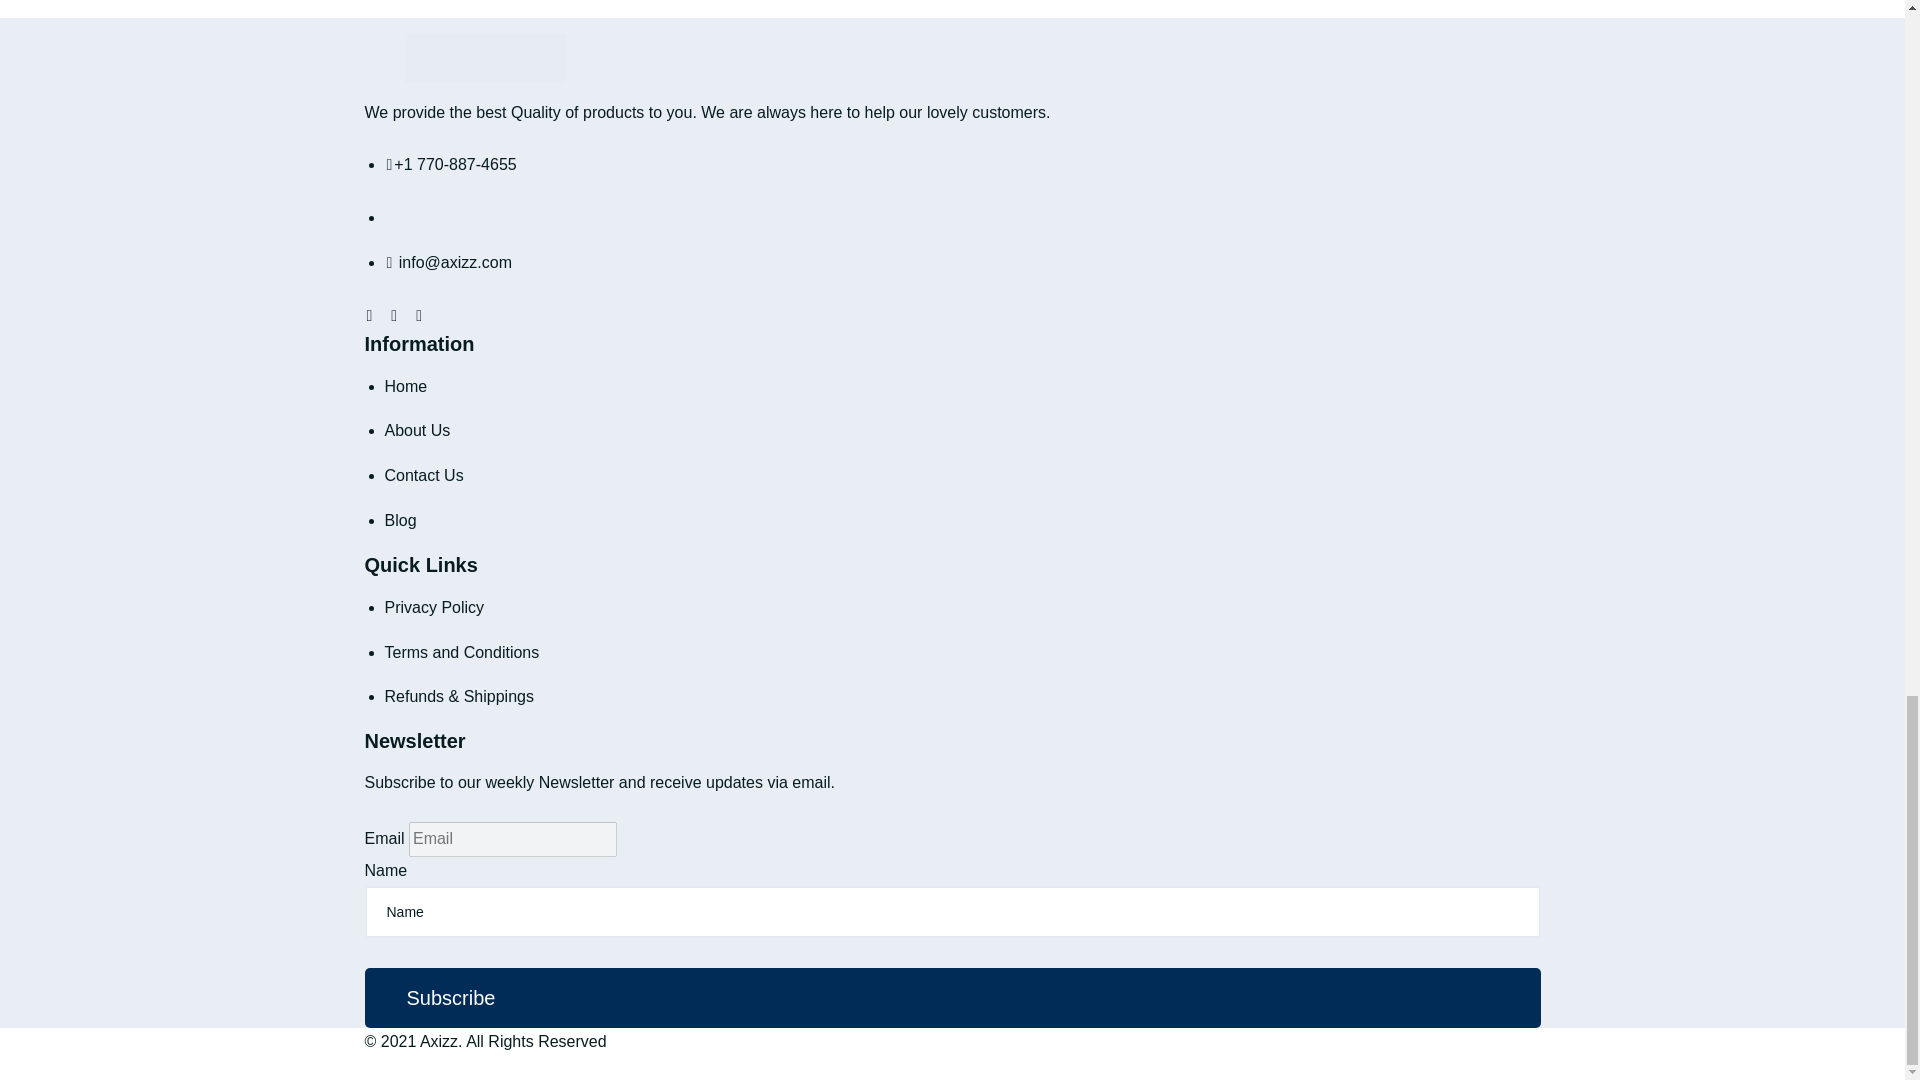 The image size is (1920, 1080). Describe the element at coordinates (405, 386) in the screenshot. I see `Home` at that location.